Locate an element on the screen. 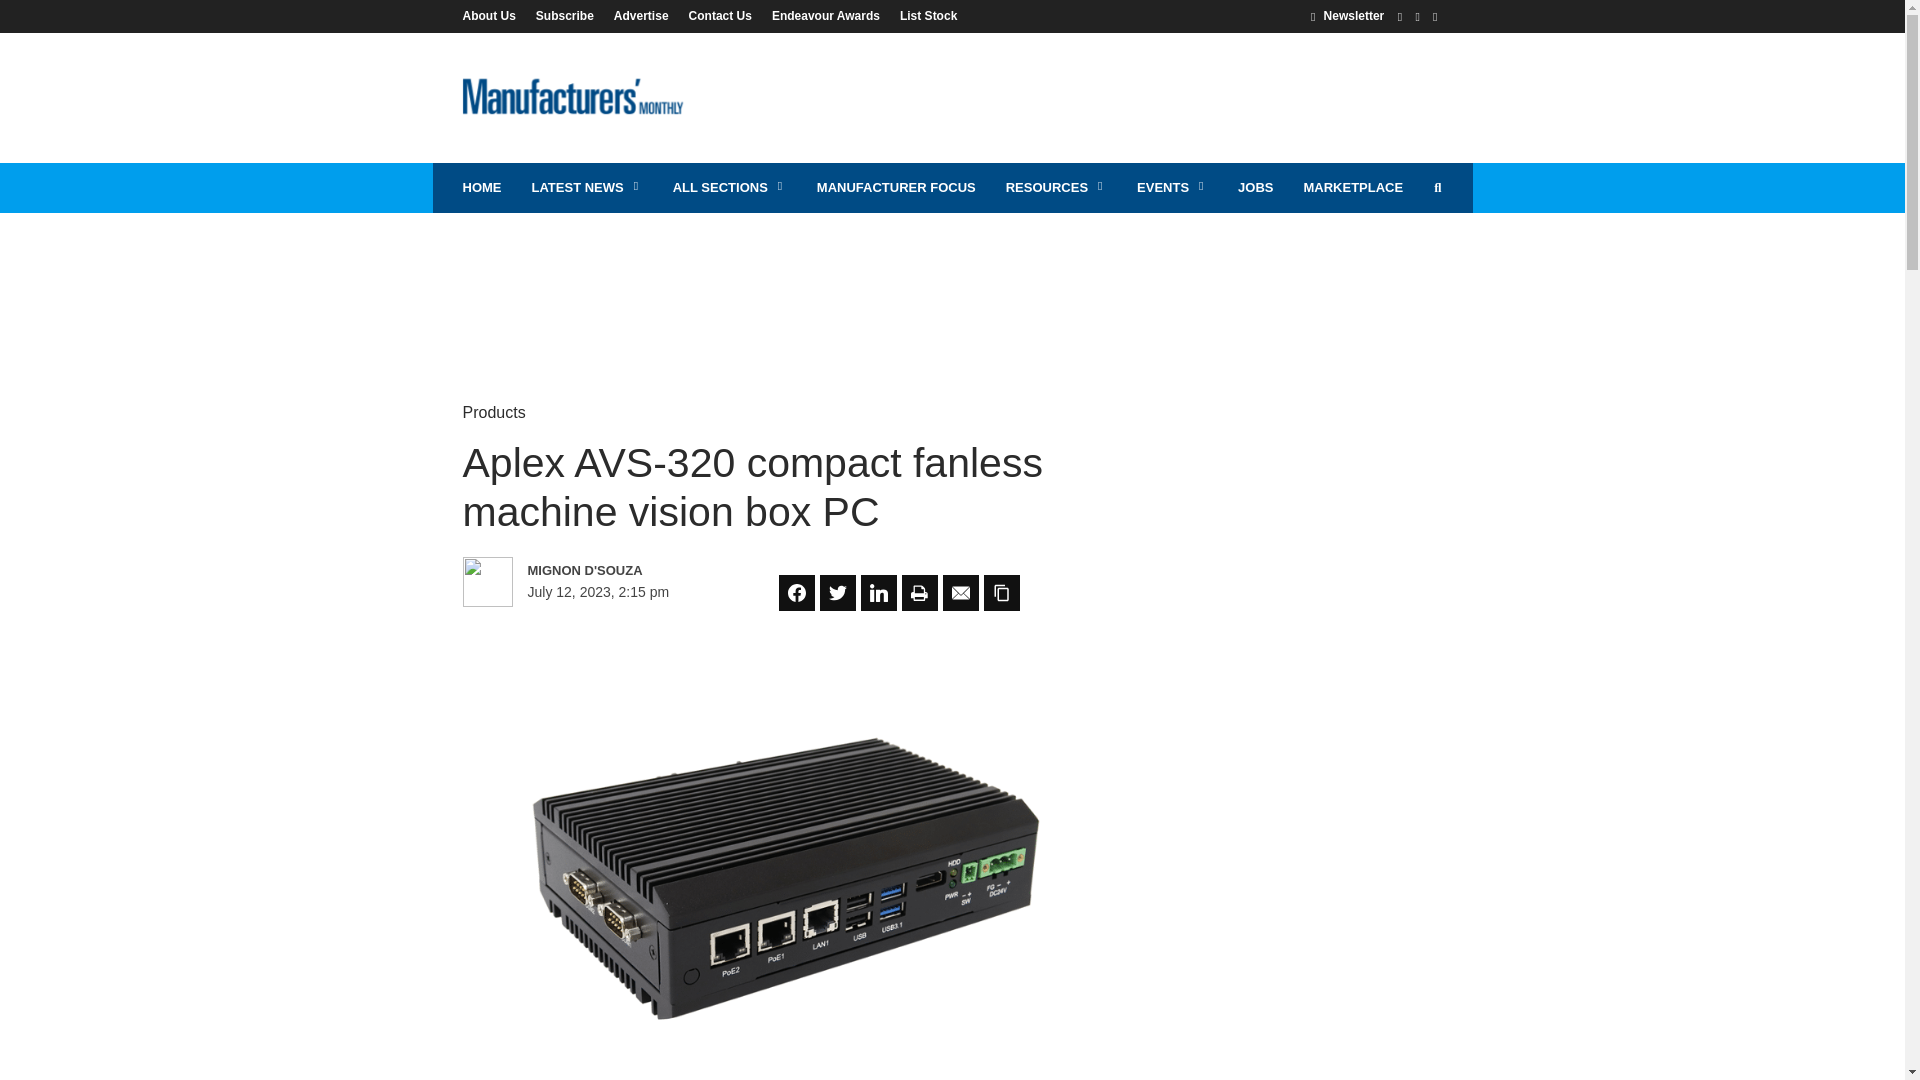 Image resolution: width=1920 pixels, height=1080 pixels. Share on Print is located at coordinates (920, 592).